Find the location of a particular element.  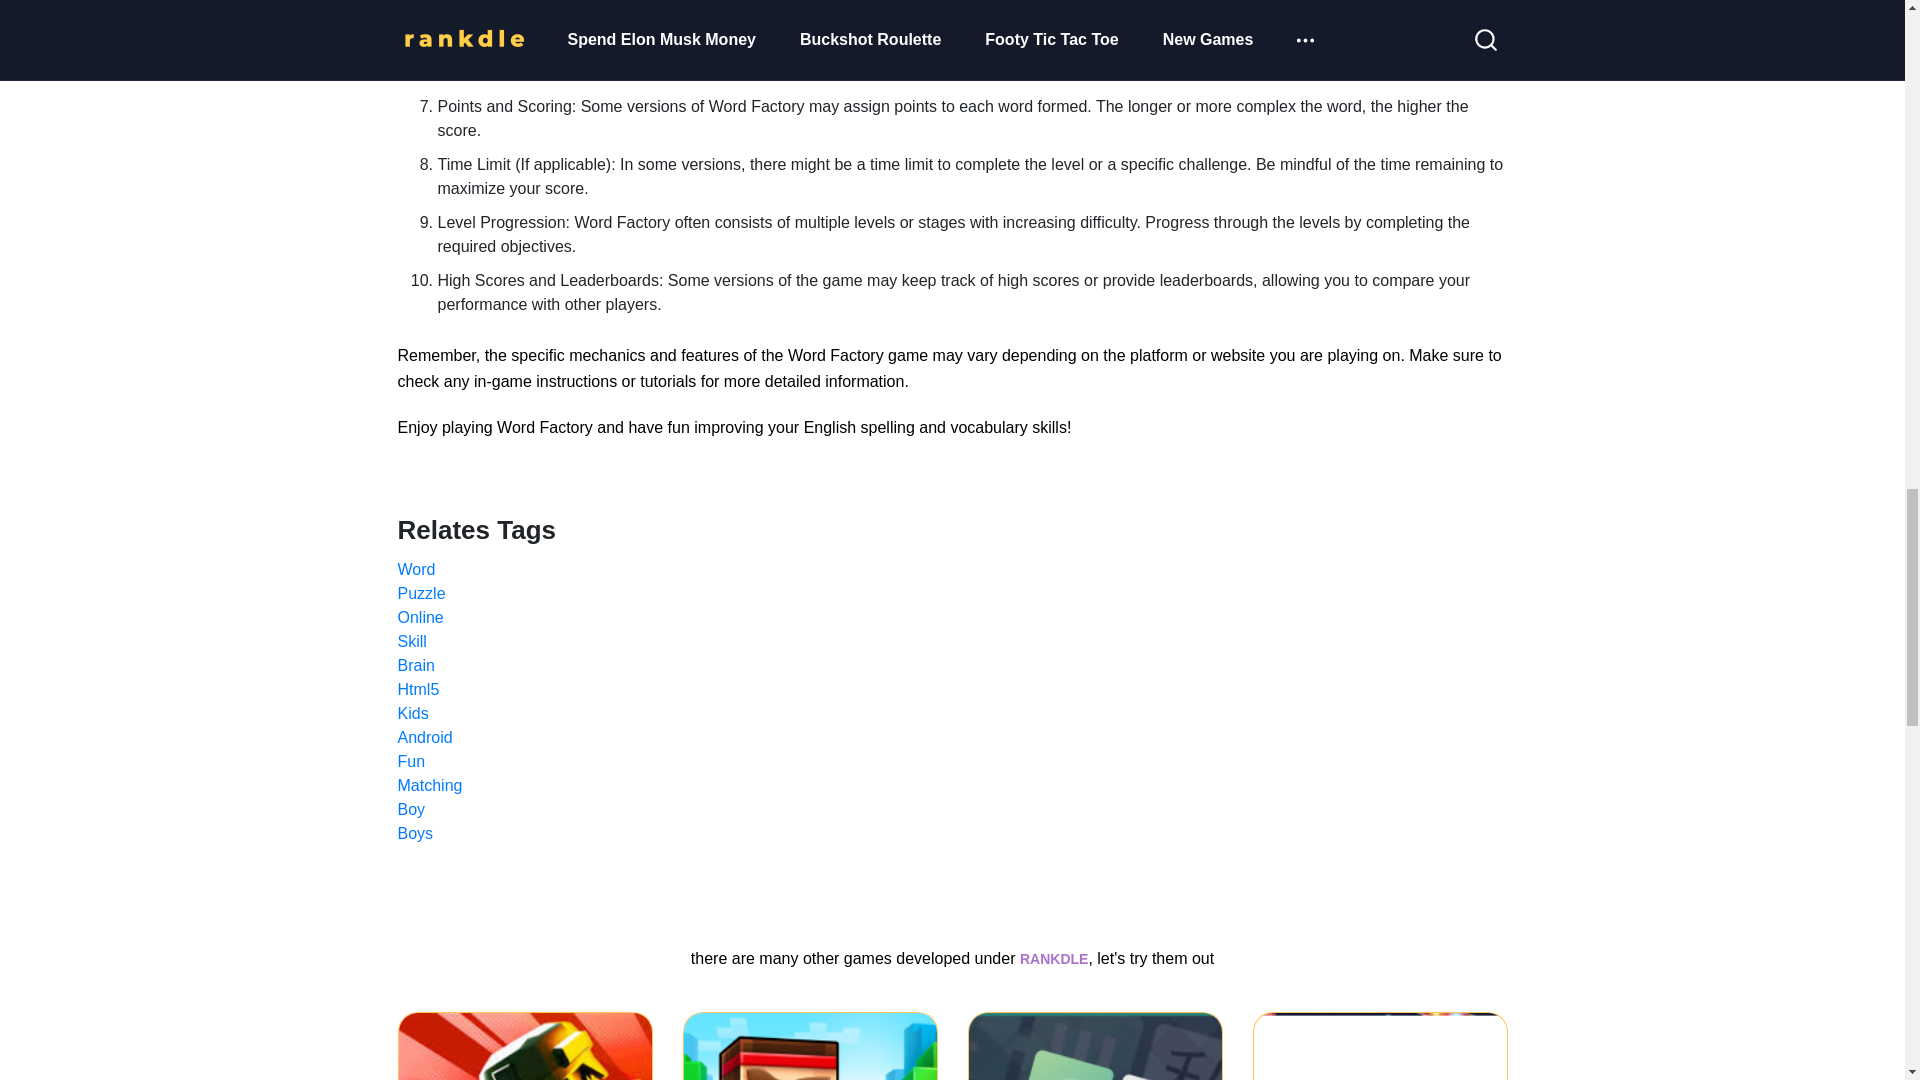

Fun is located at coordinates (952, 762).